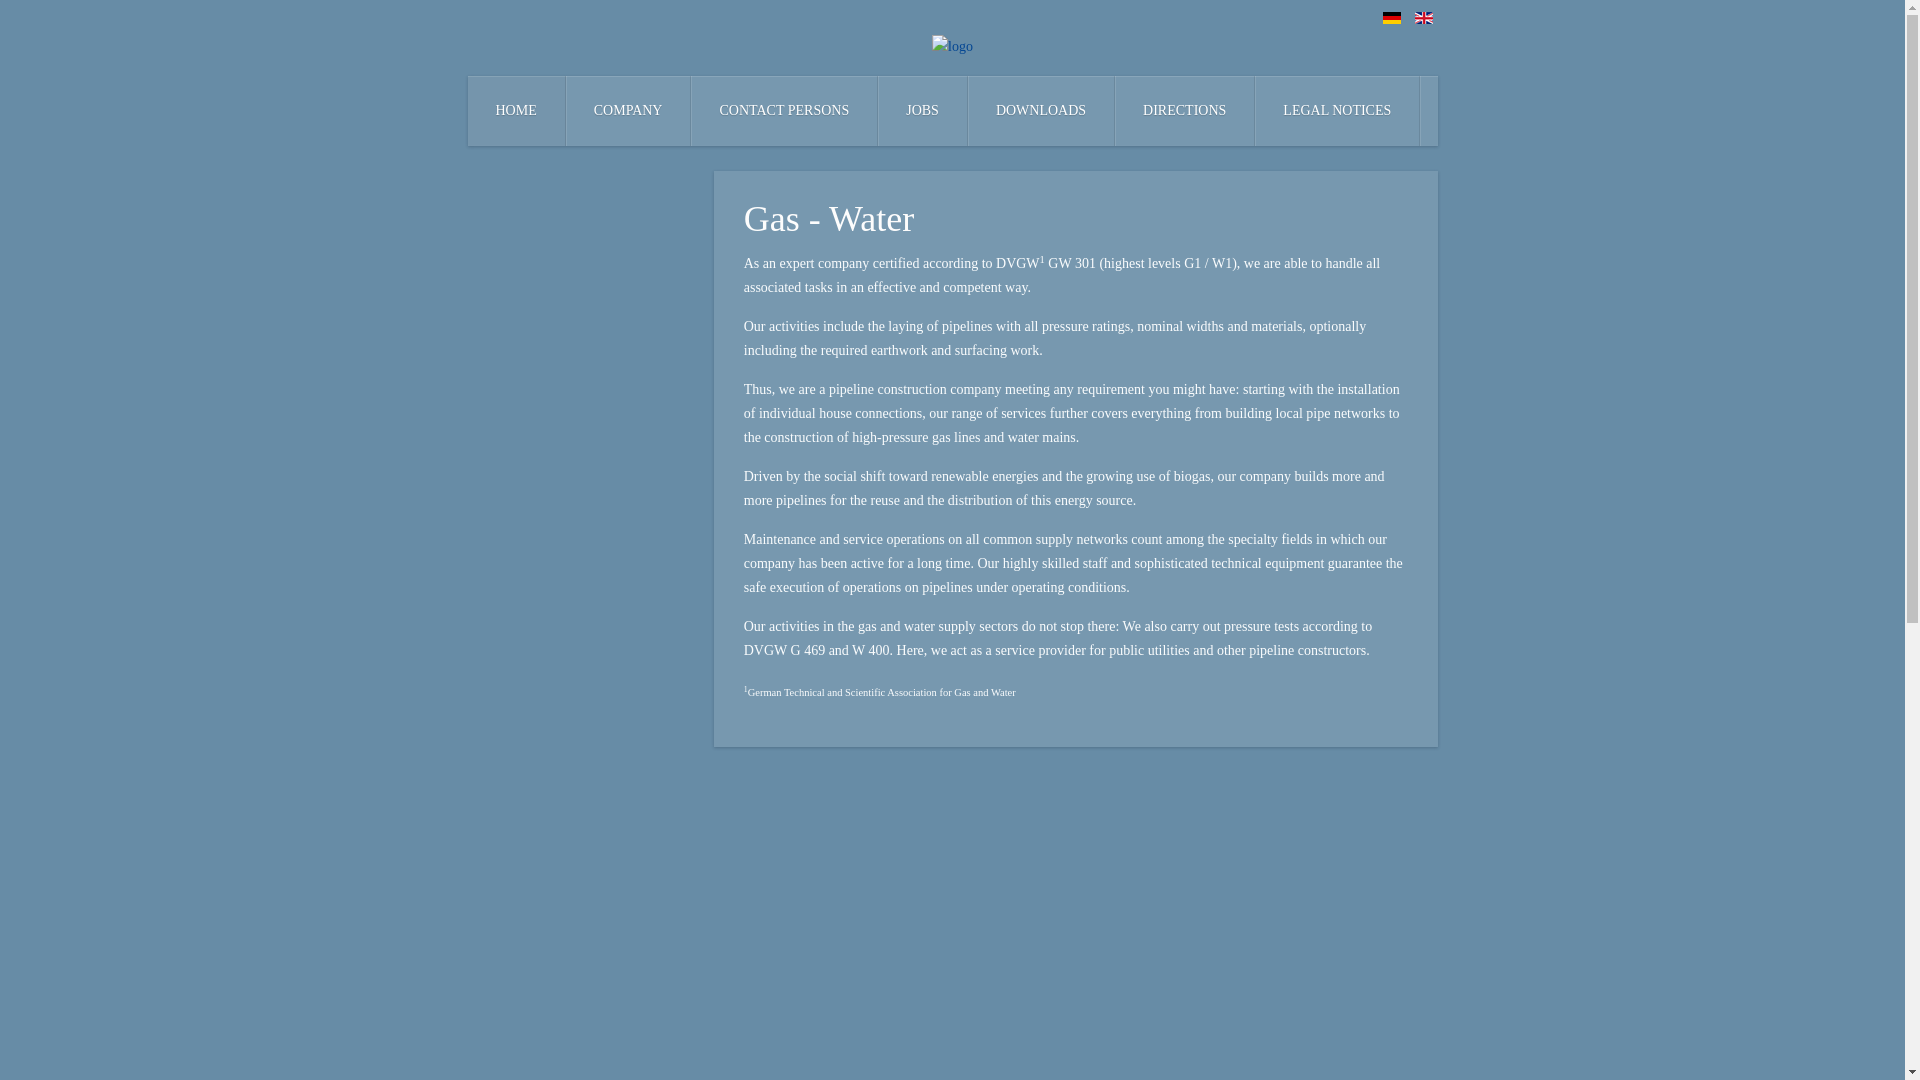 This screenshot has width=1920, height=1080. What do you see at coordinates (1041, 110) in the screenshot?
I see `DOWNLOADS` at bounding box center [1041, 110].